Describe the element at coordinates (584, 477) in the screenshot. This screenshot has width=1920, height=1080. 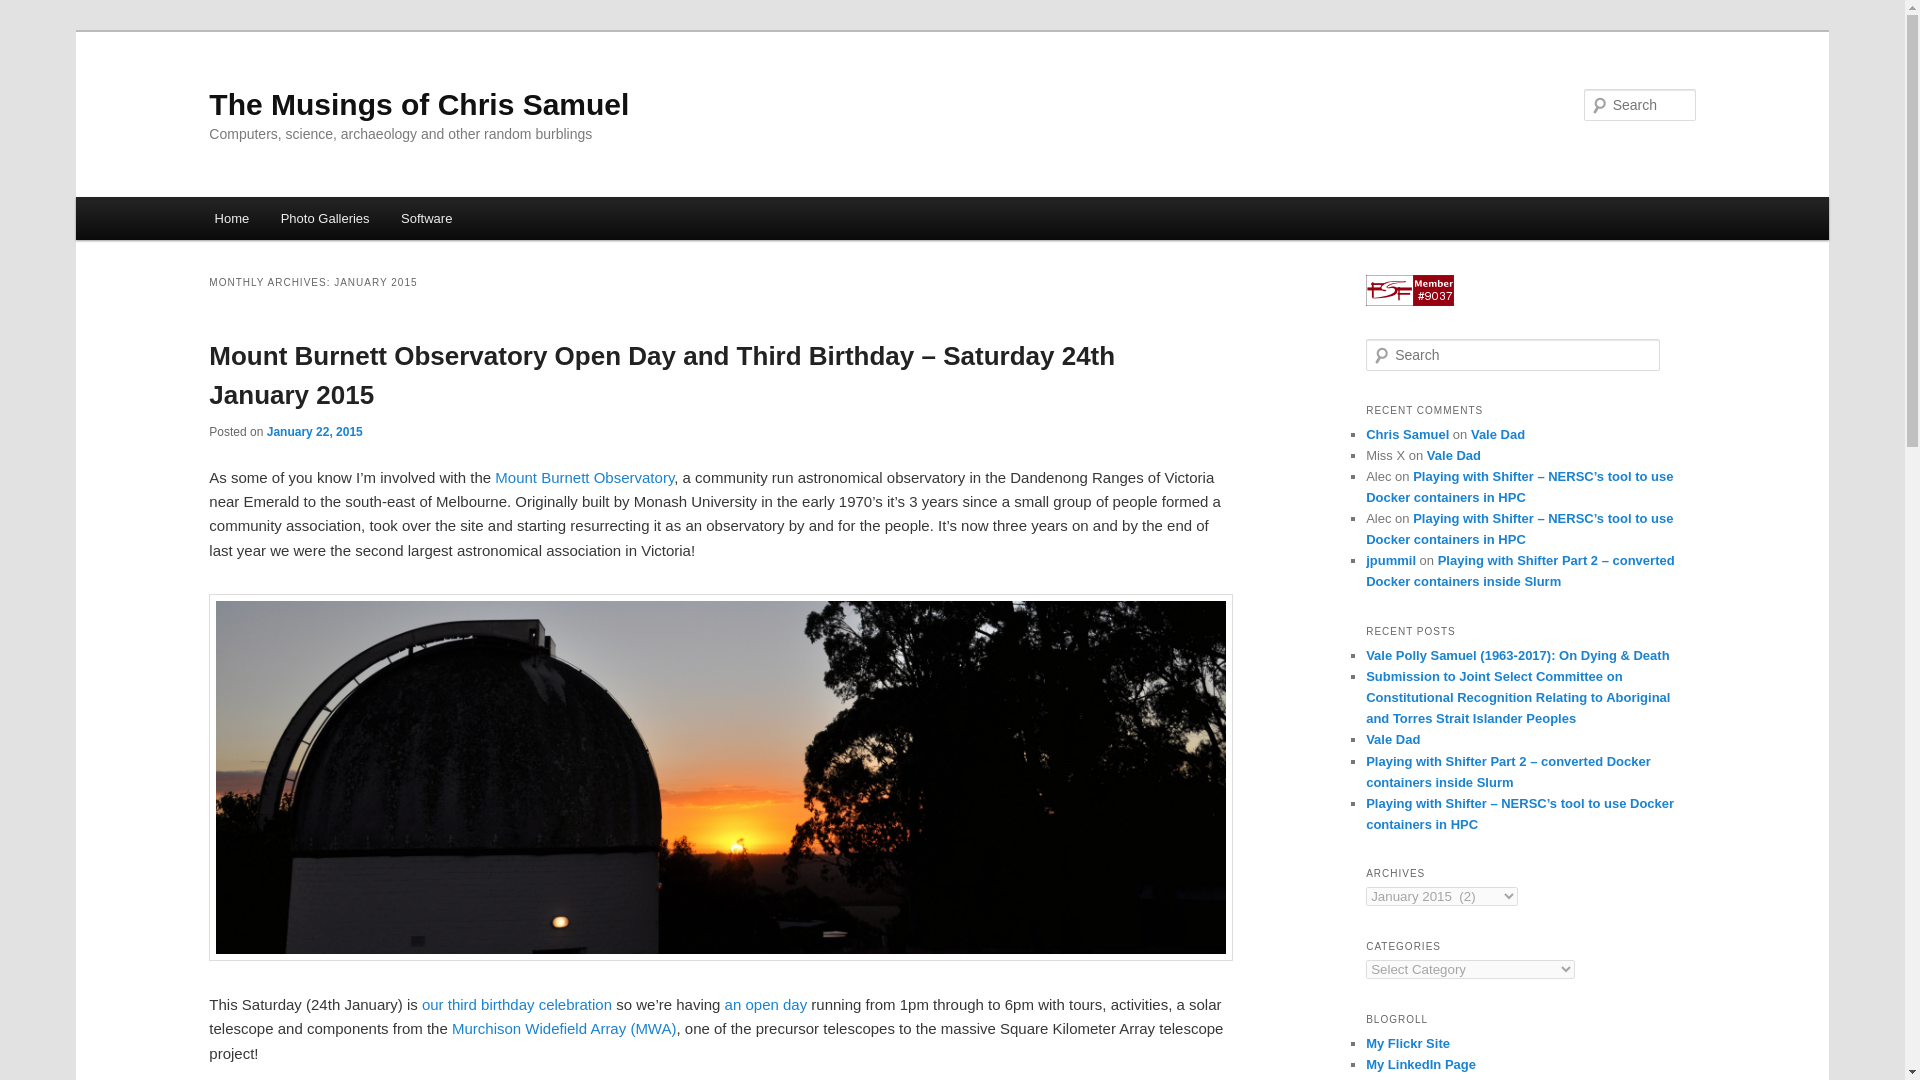
I see `Mount Burnett Observatory` at that location.